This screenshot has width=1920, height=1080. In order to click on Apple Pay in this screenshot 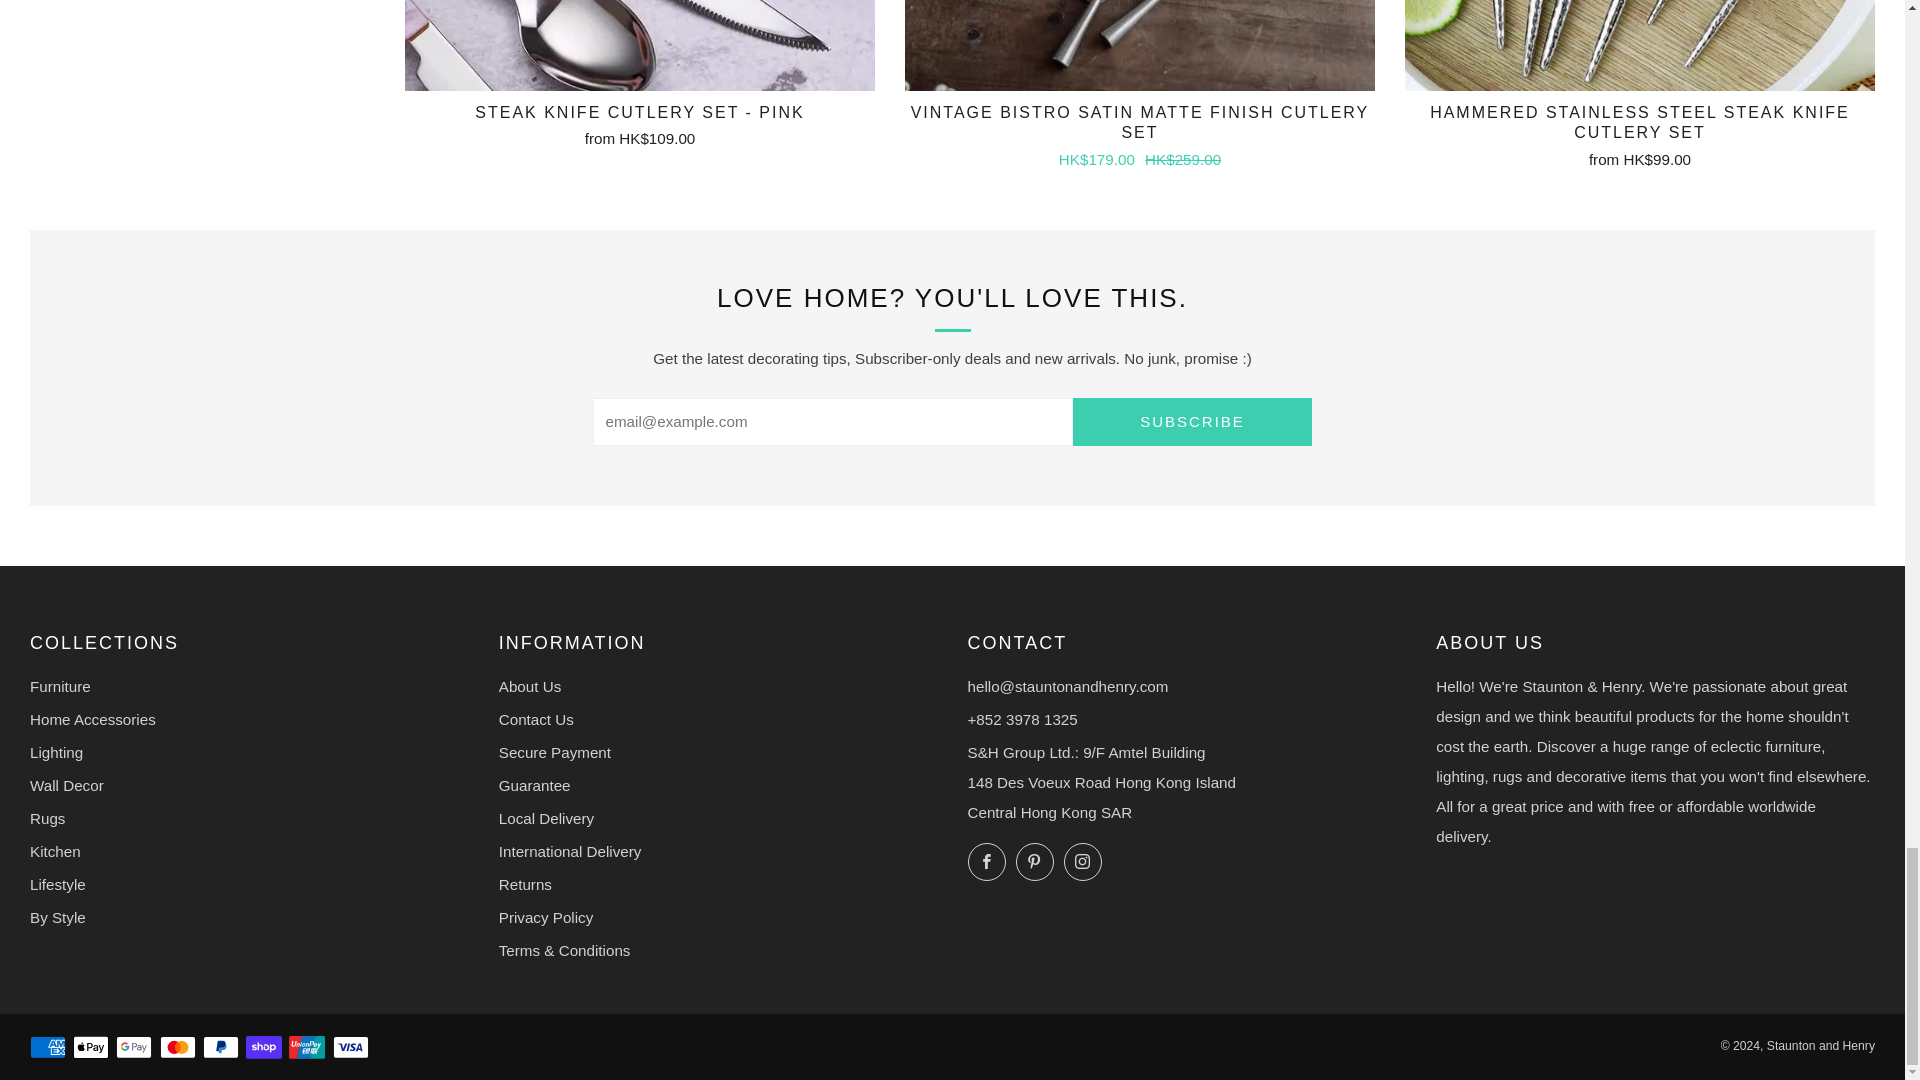, I will do `click(90, 1048)`.